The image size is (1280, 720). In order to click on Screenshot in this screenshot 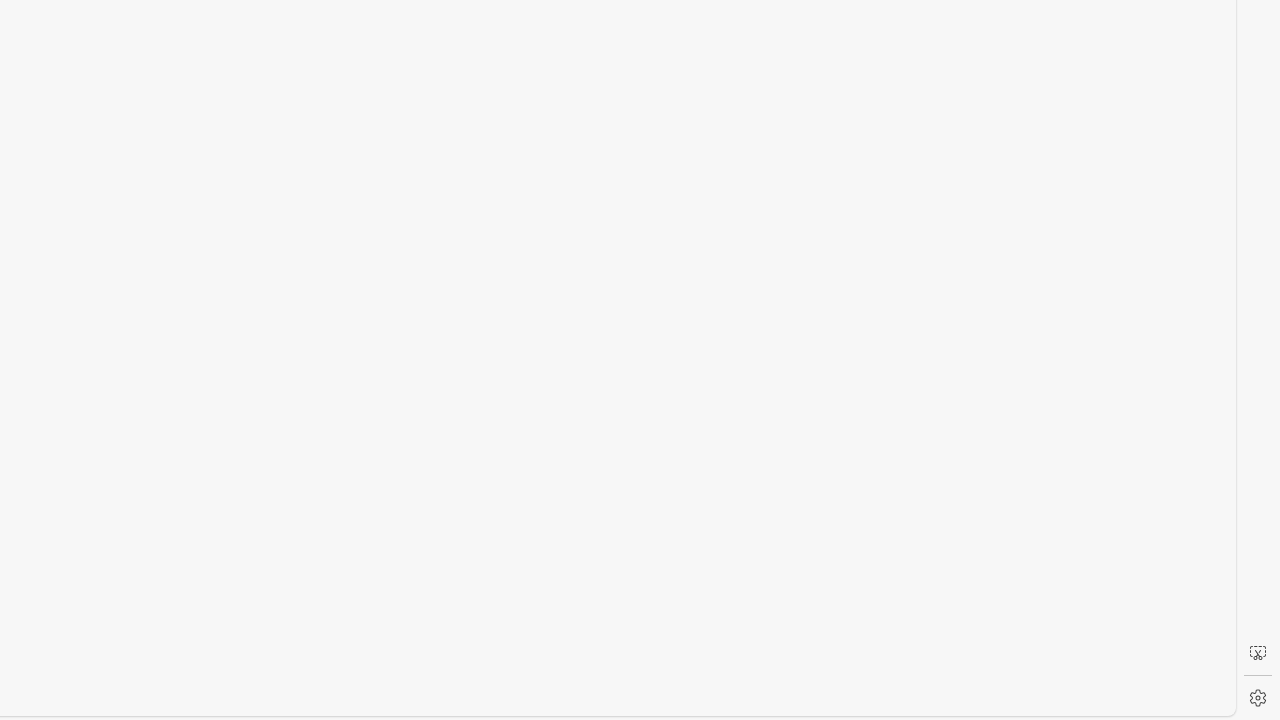, I will do `click(1258, 653)`.